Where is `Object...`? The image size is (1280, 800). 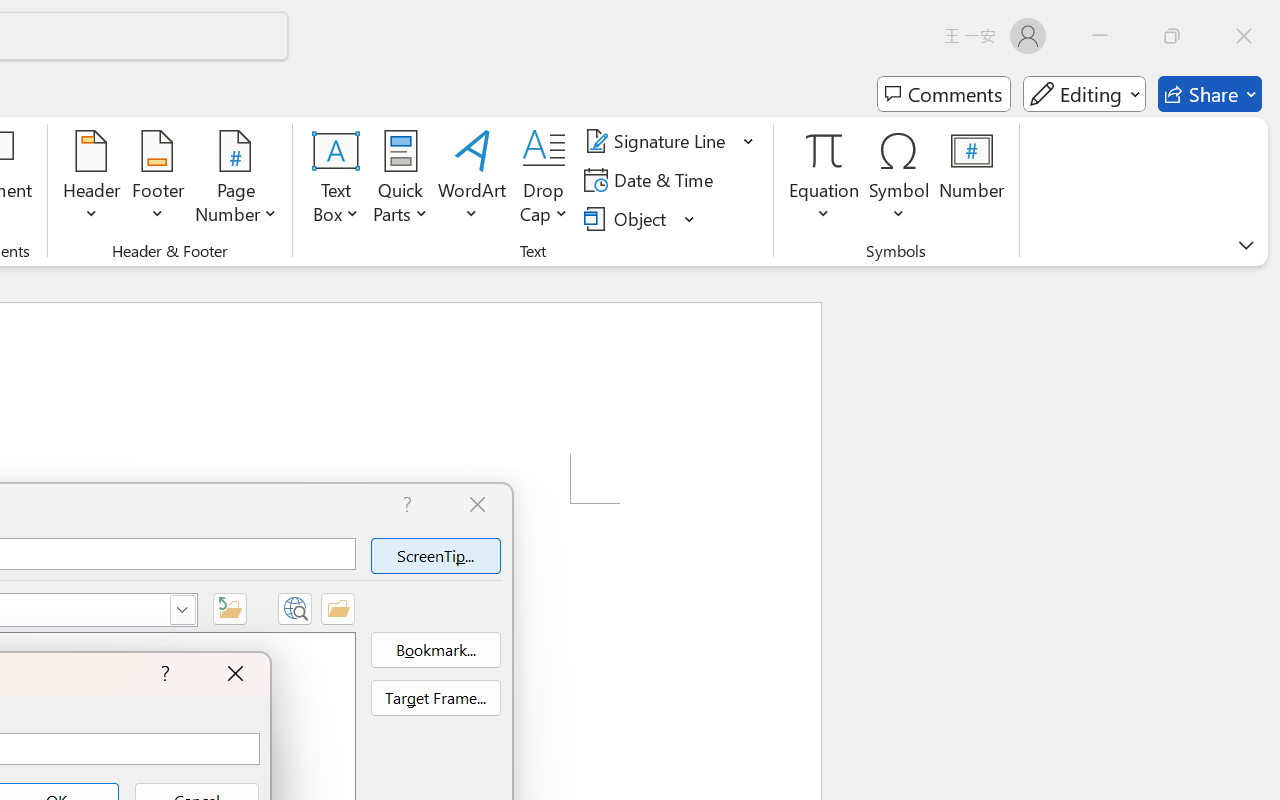
Object... is located at coordinates (640, 218).